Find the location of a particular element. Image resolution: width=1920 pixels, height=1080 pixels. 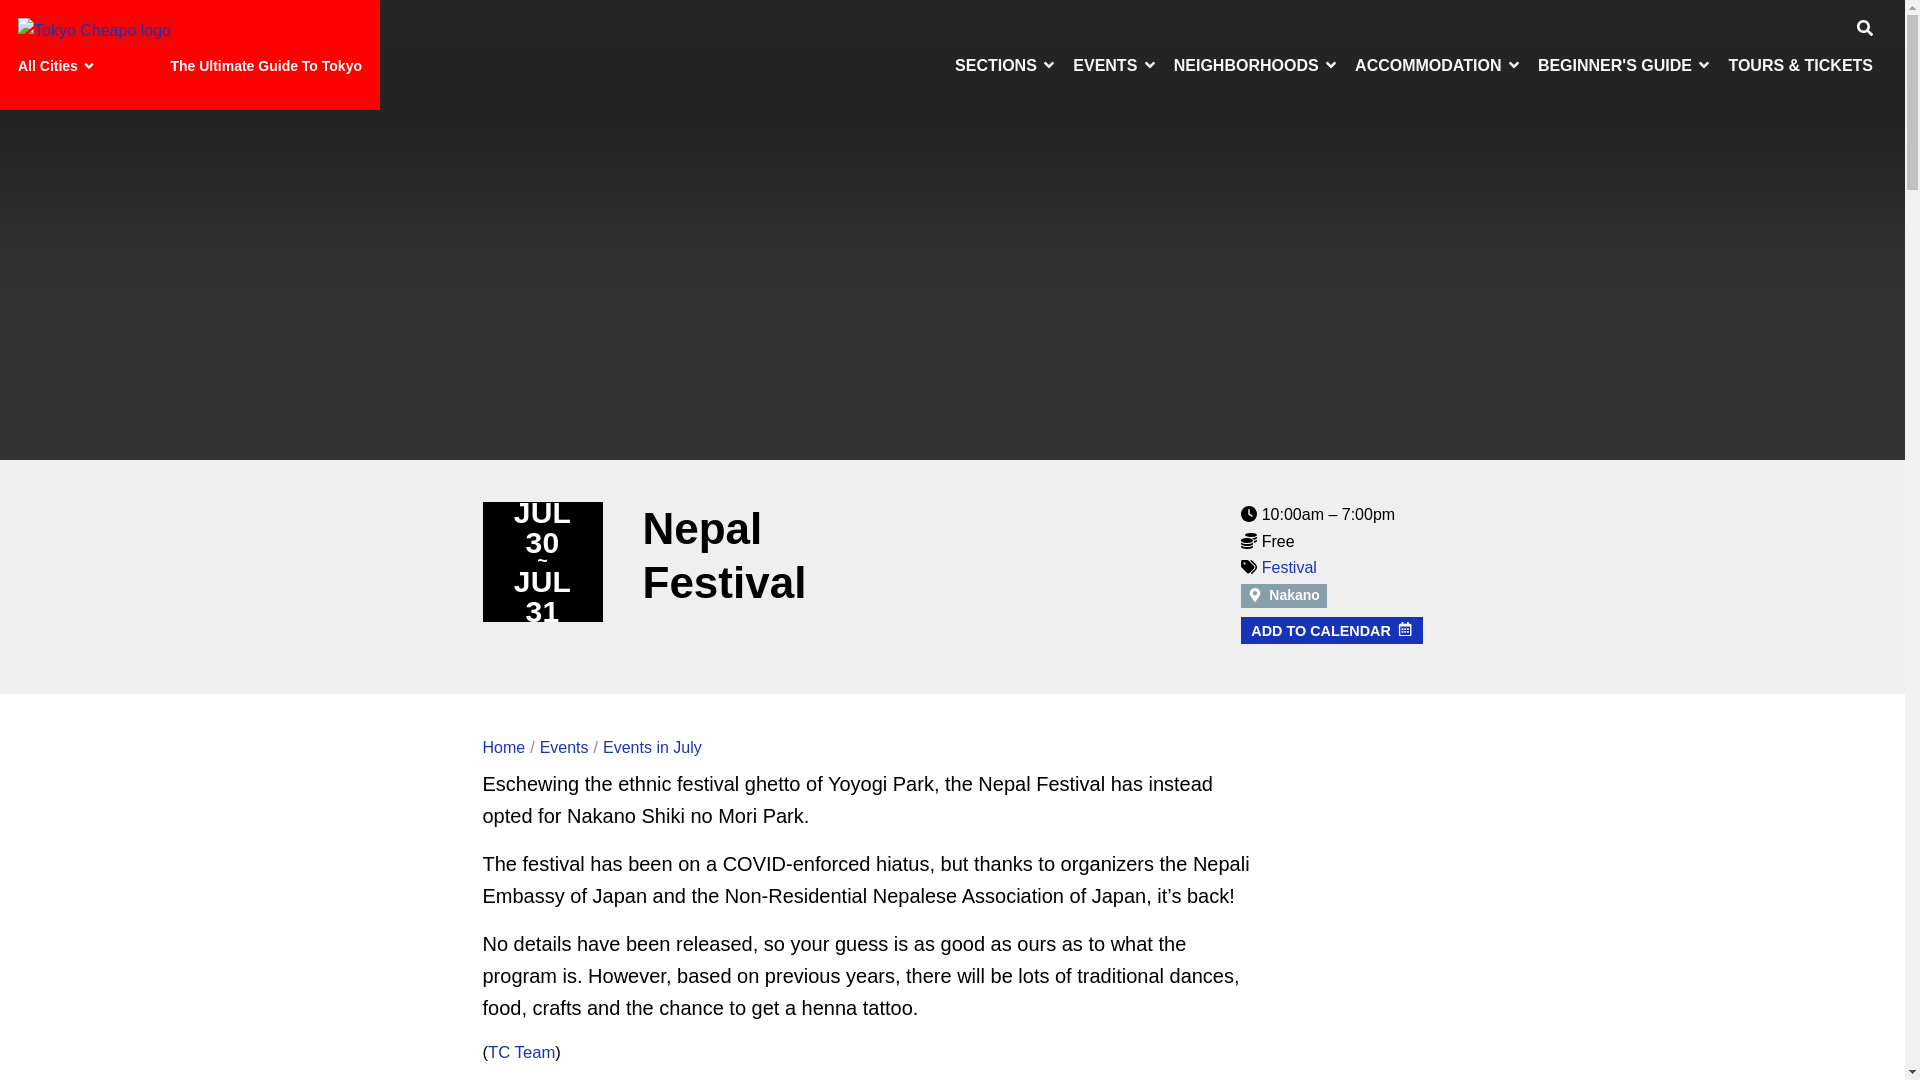

Sections is located at coordinates (1006, 65).